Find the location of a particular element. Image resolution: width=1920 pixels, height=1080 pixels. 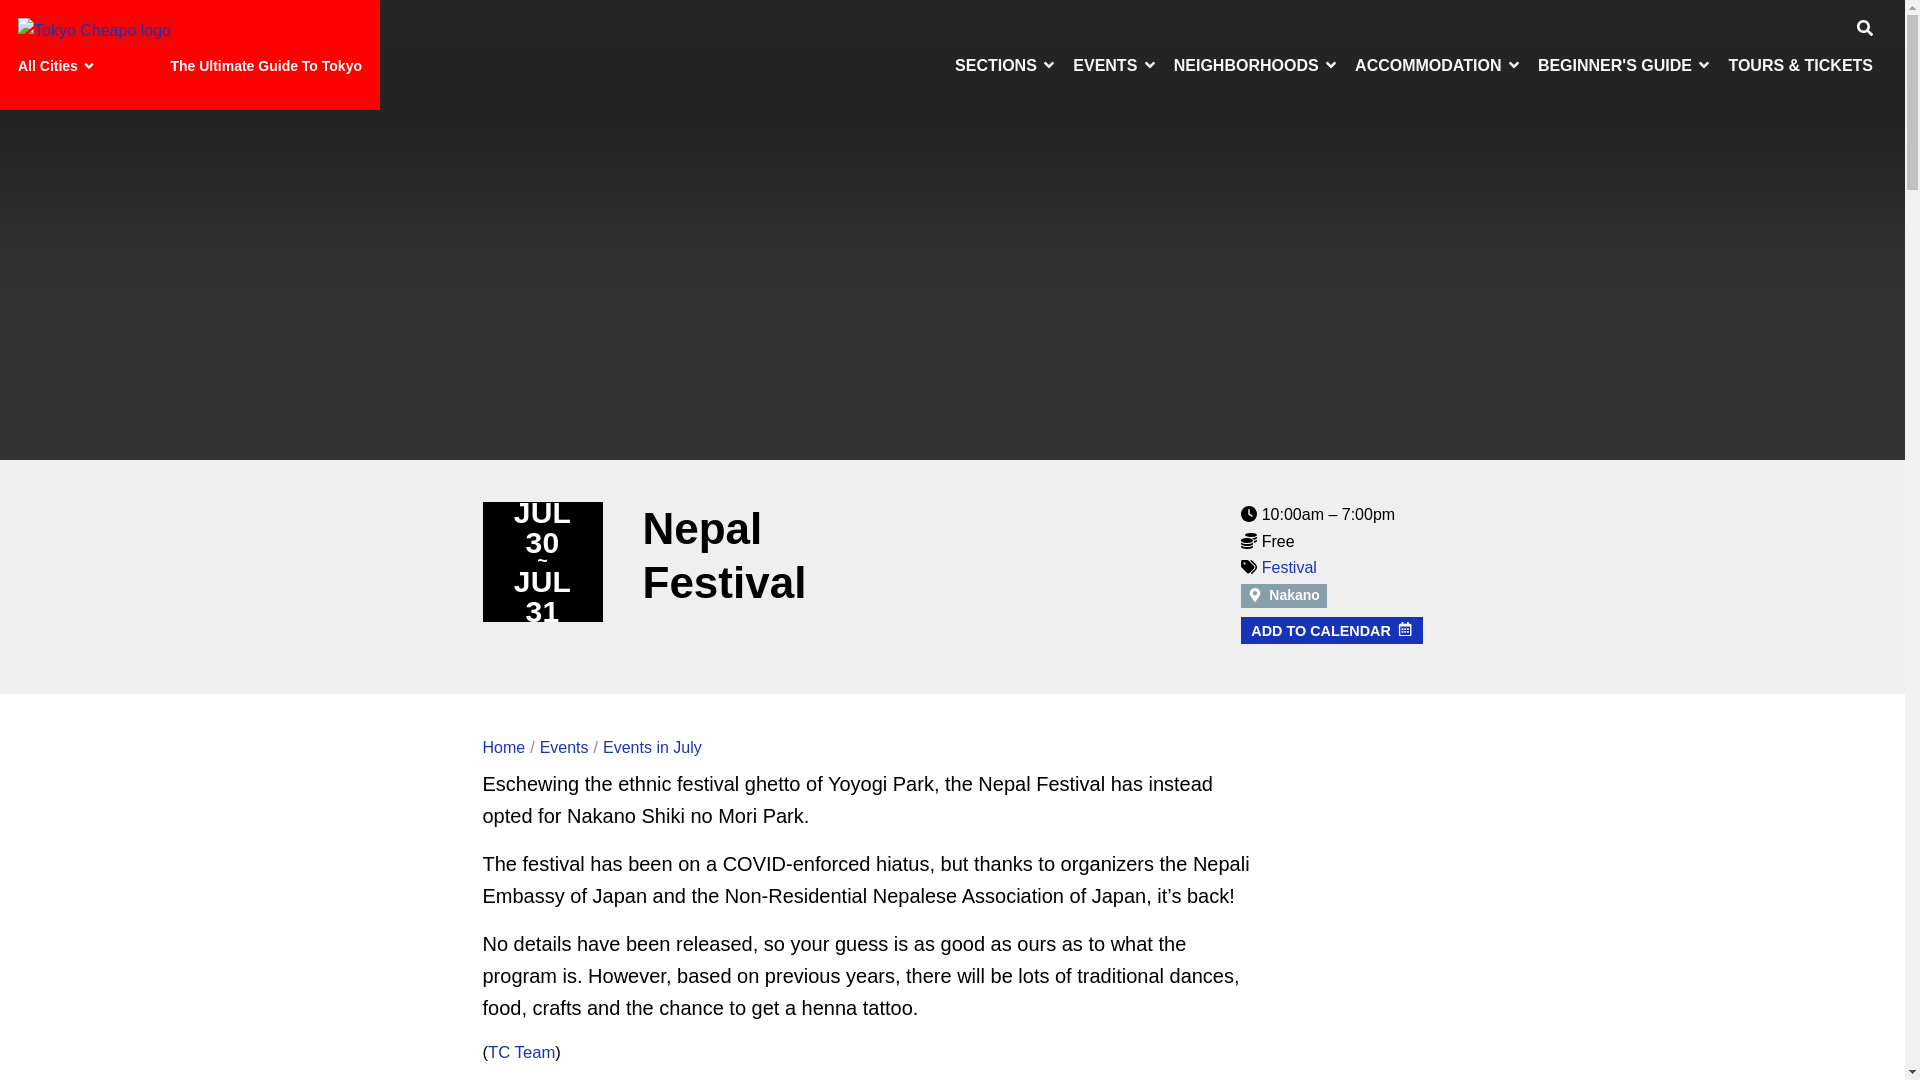

Sections is located at coordinates (1006, 65).